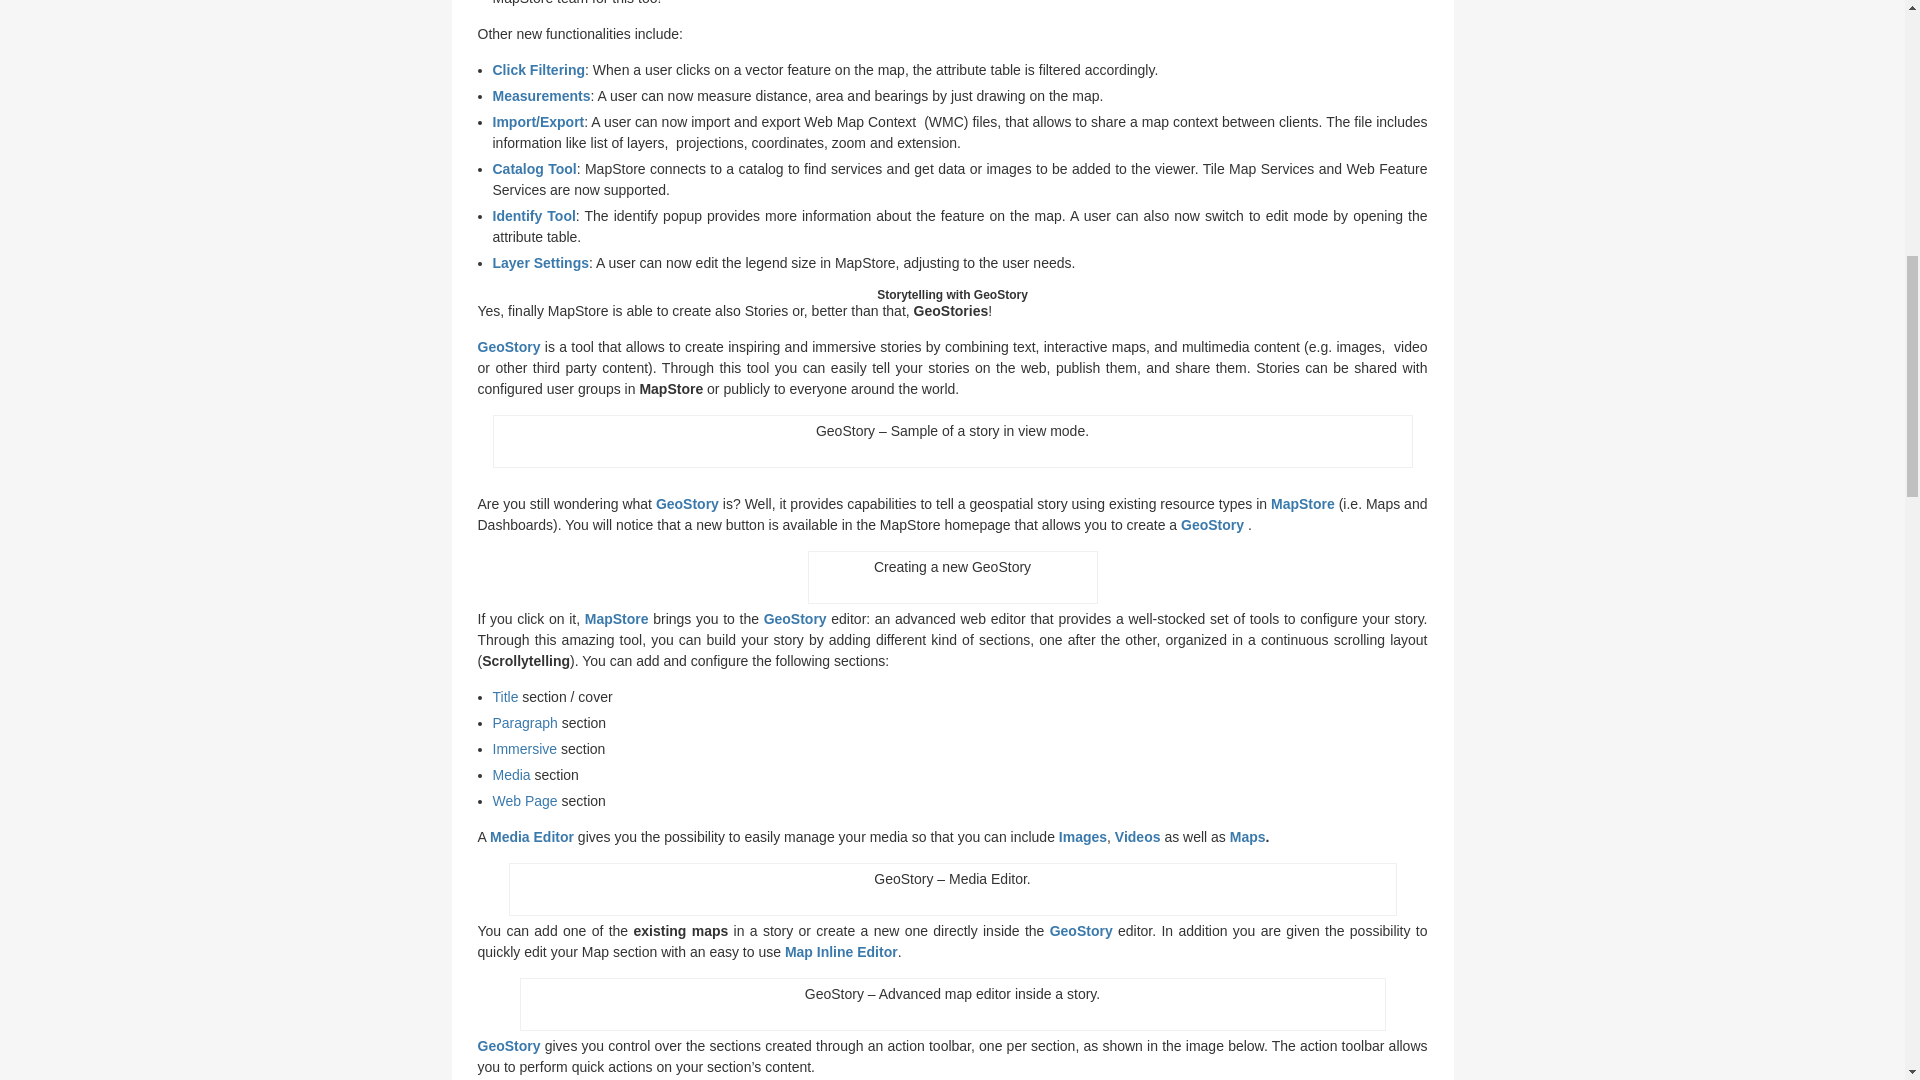  What do you see at coordinates (540, 95) in the screenshot?
I see `Measurements` at bounding box center [540, 95].